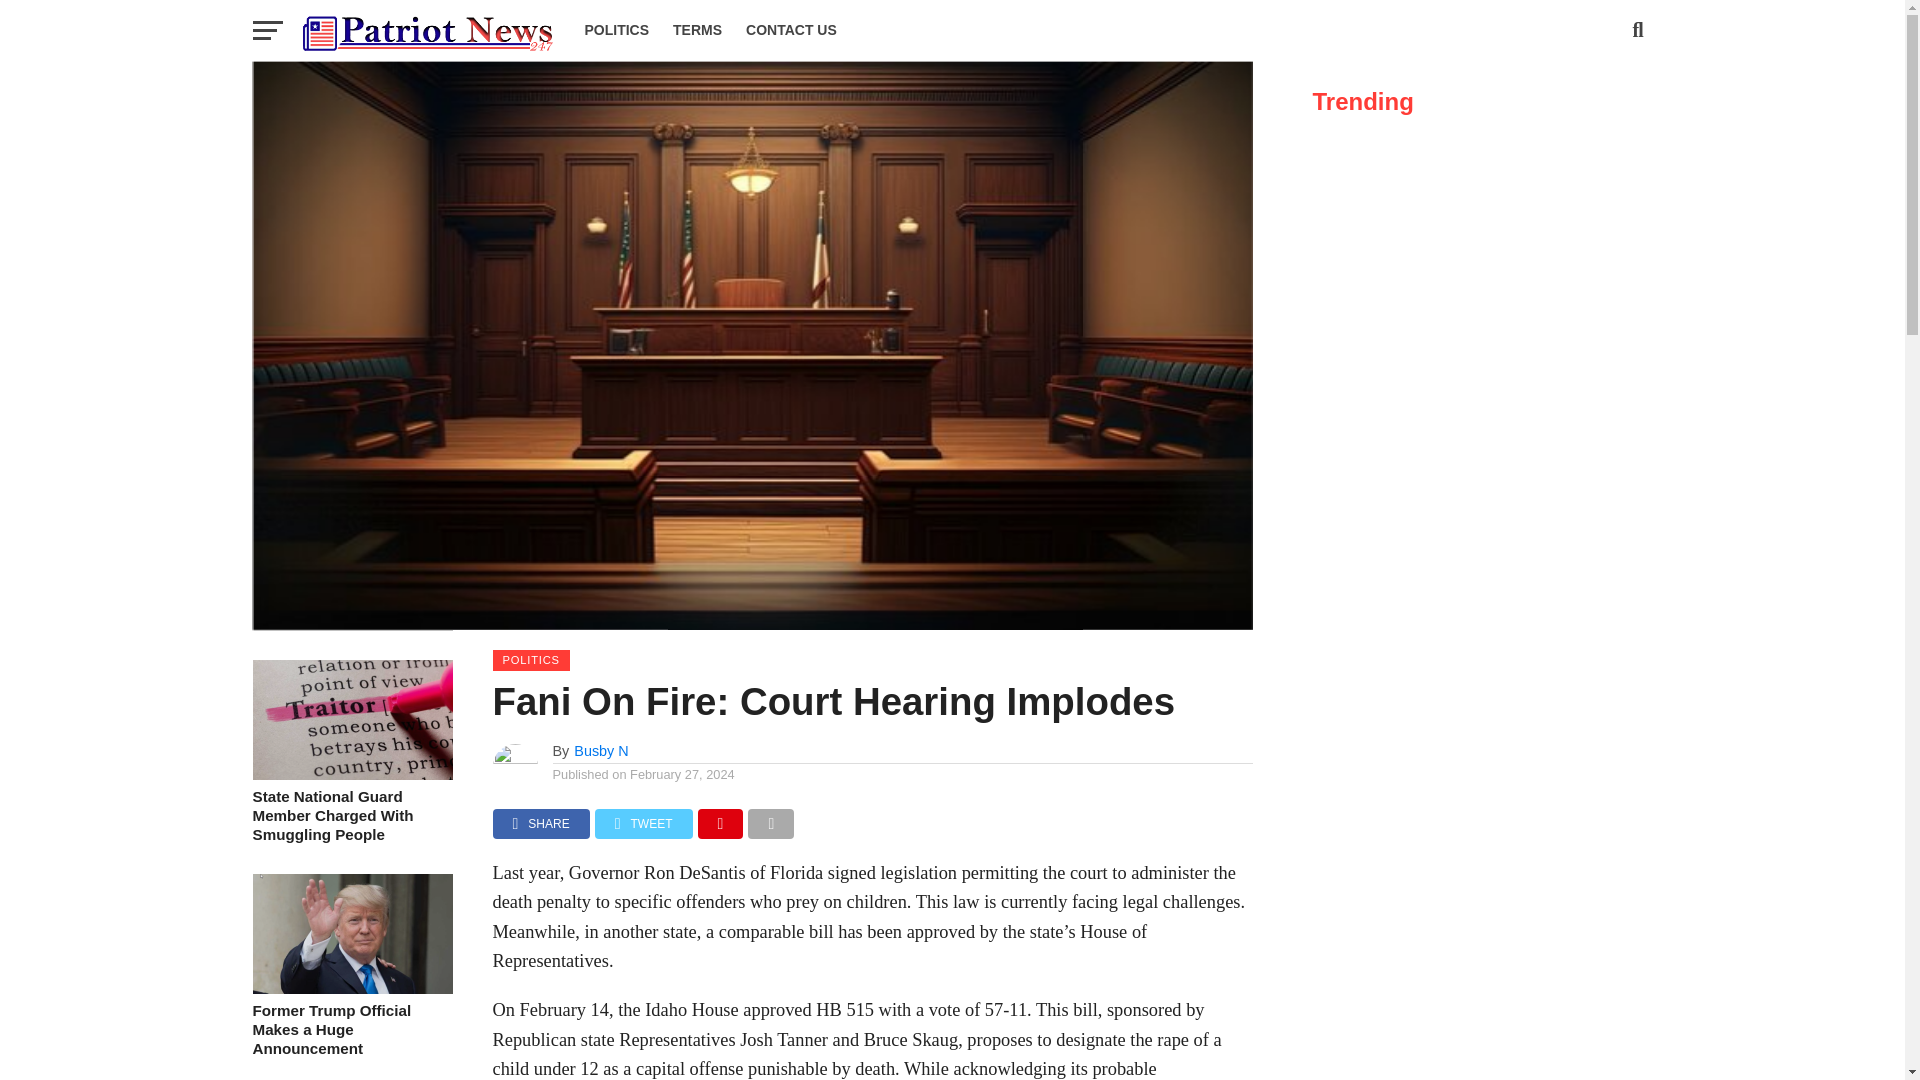  I want to click on State National Guard Member Charged With Smuggling People, so click(351, 816).